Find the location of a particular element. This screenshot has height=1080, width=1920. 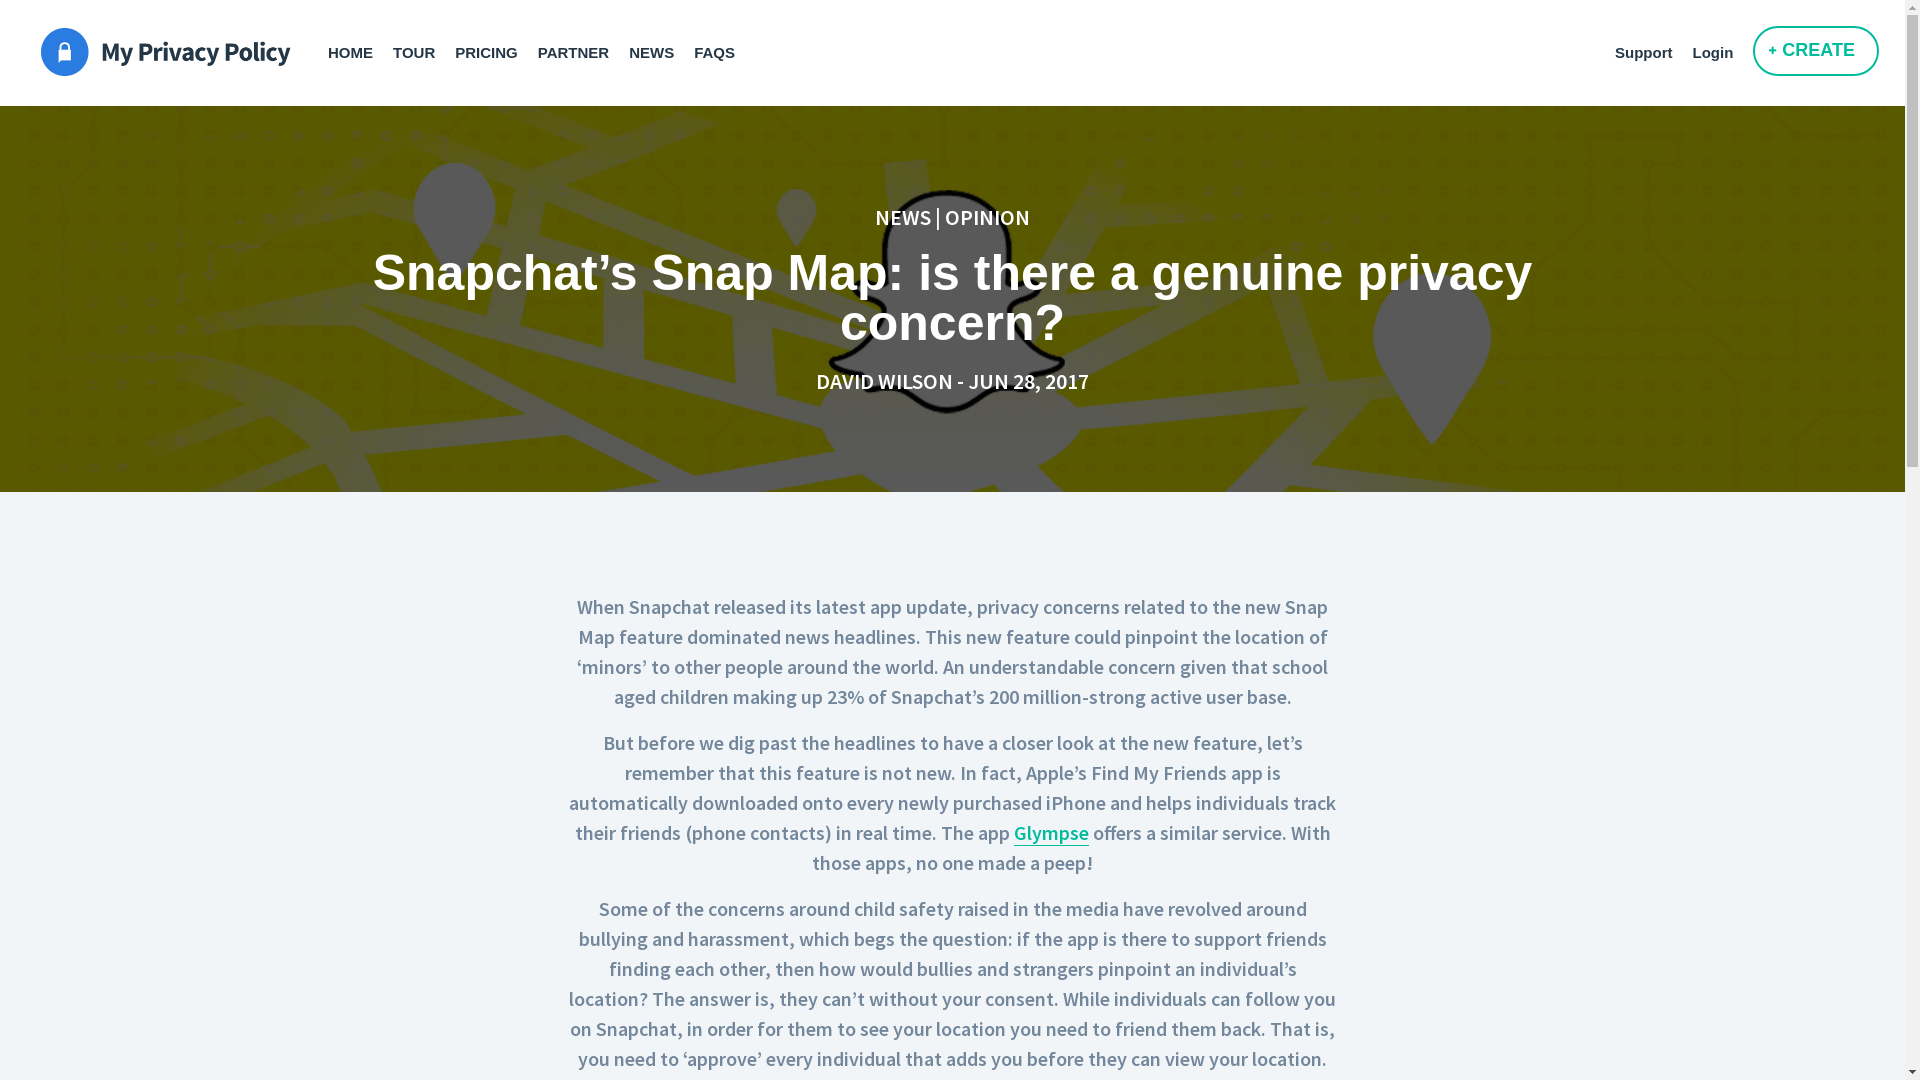

Login is located at coordinates (1722, 45).